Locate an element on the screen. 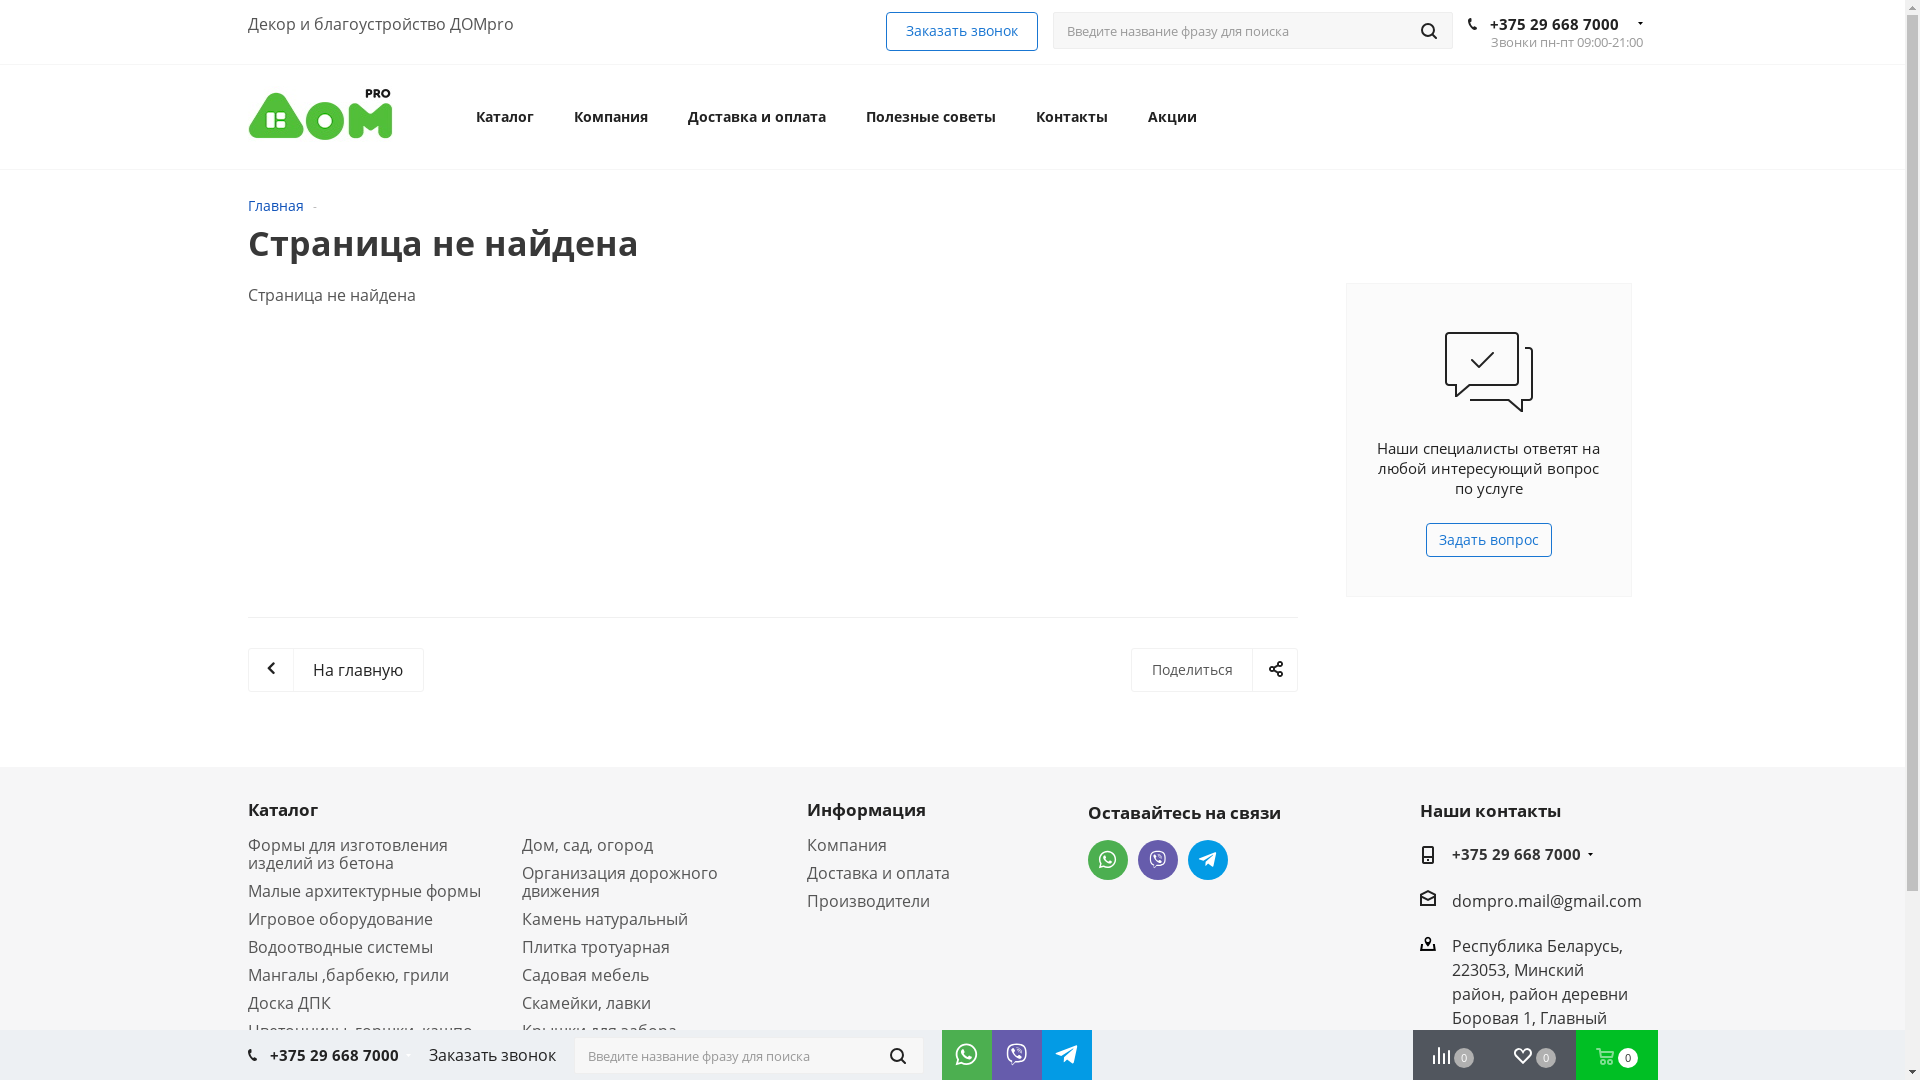  dompro.mail@gmail.com is located at coordinates (1547, 900).